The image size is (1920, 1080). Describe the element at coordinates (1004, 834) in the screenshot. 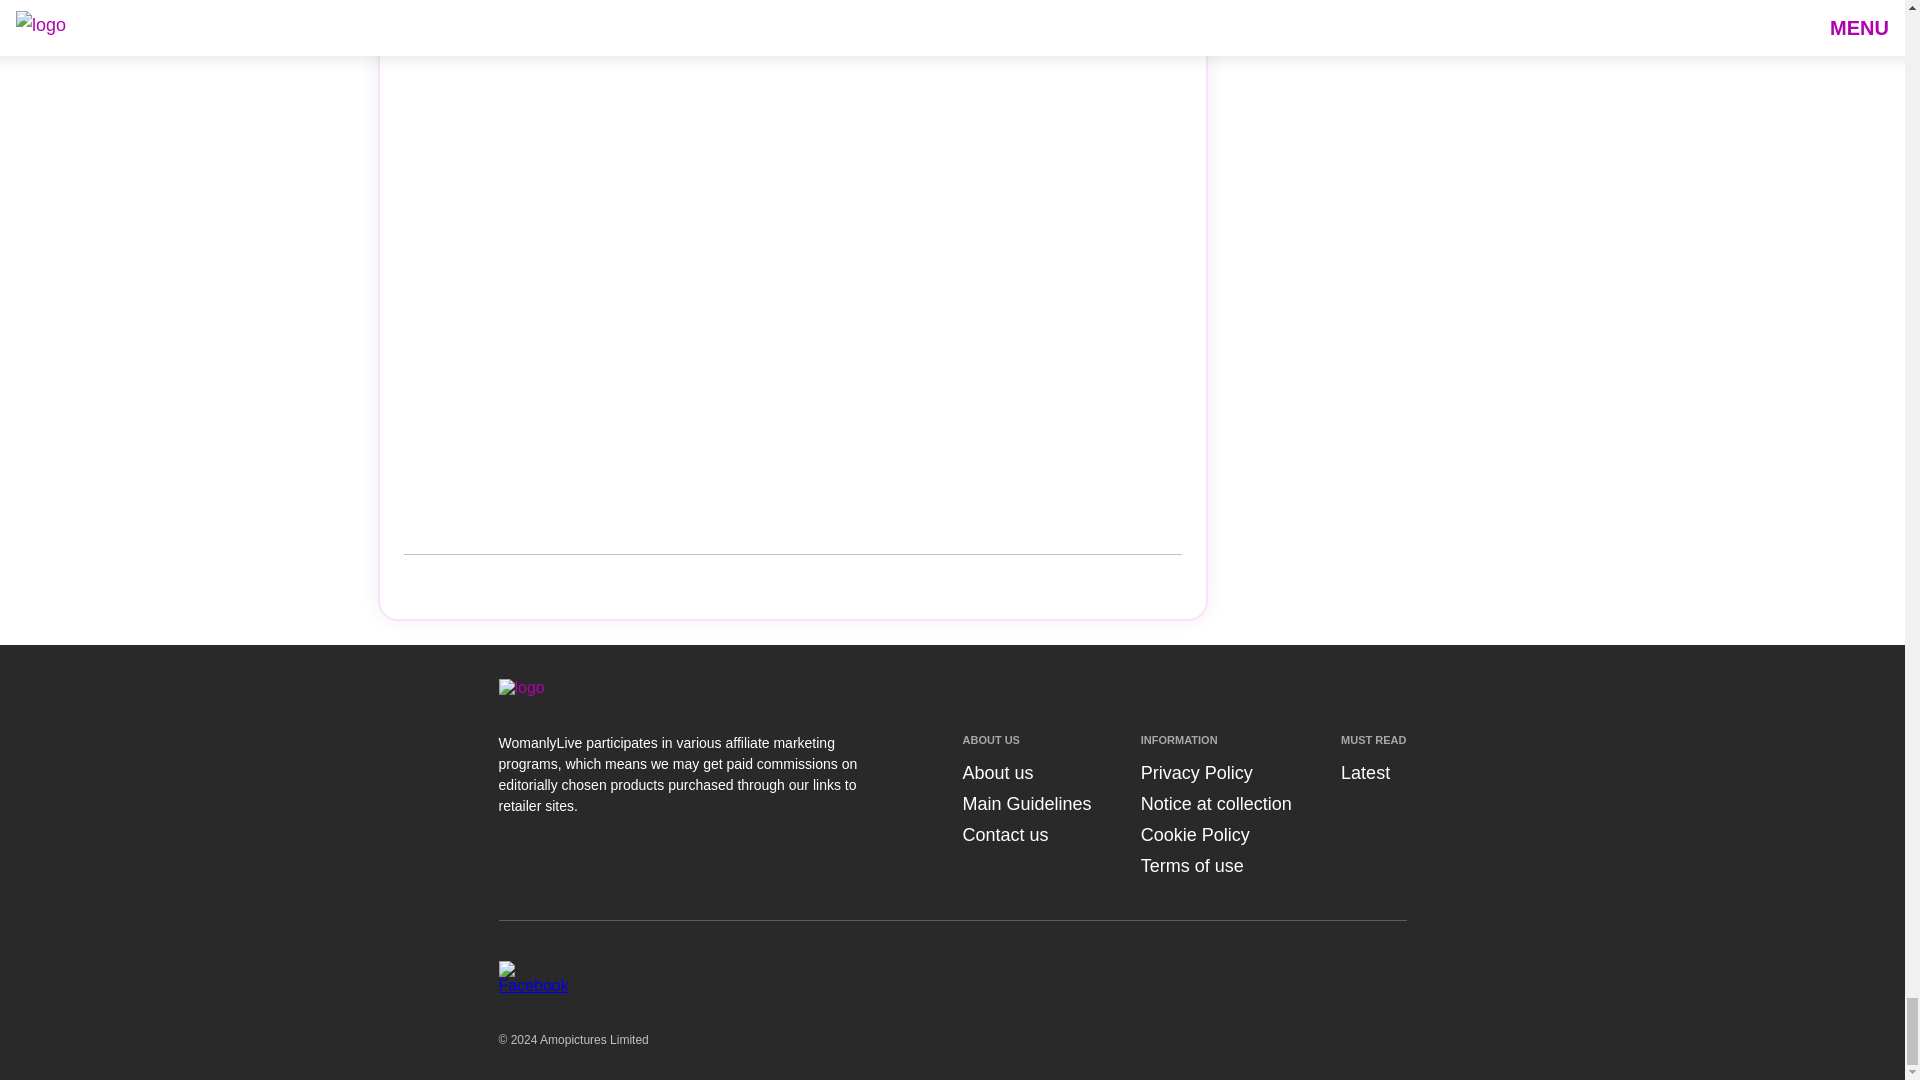

I see `Contact us` at that location.